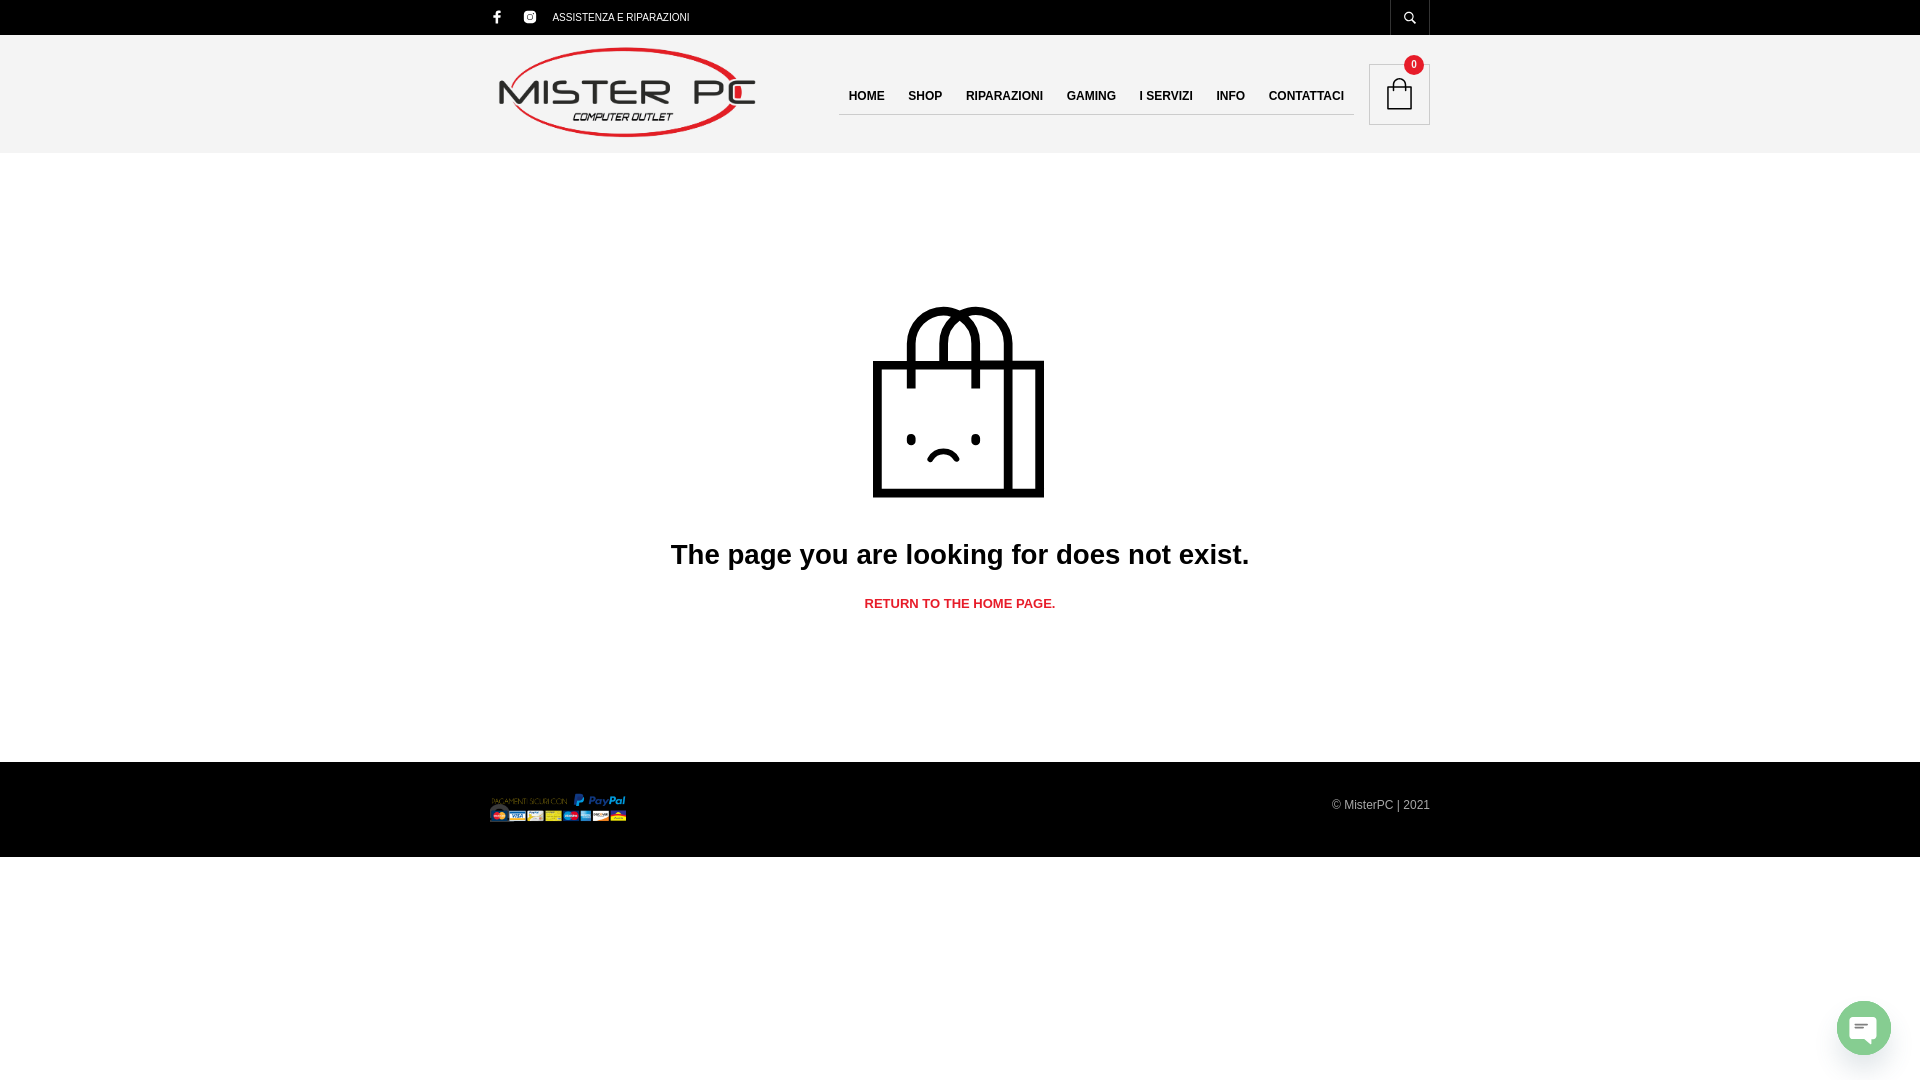  I want to click on SHOP, so click(925, 96).